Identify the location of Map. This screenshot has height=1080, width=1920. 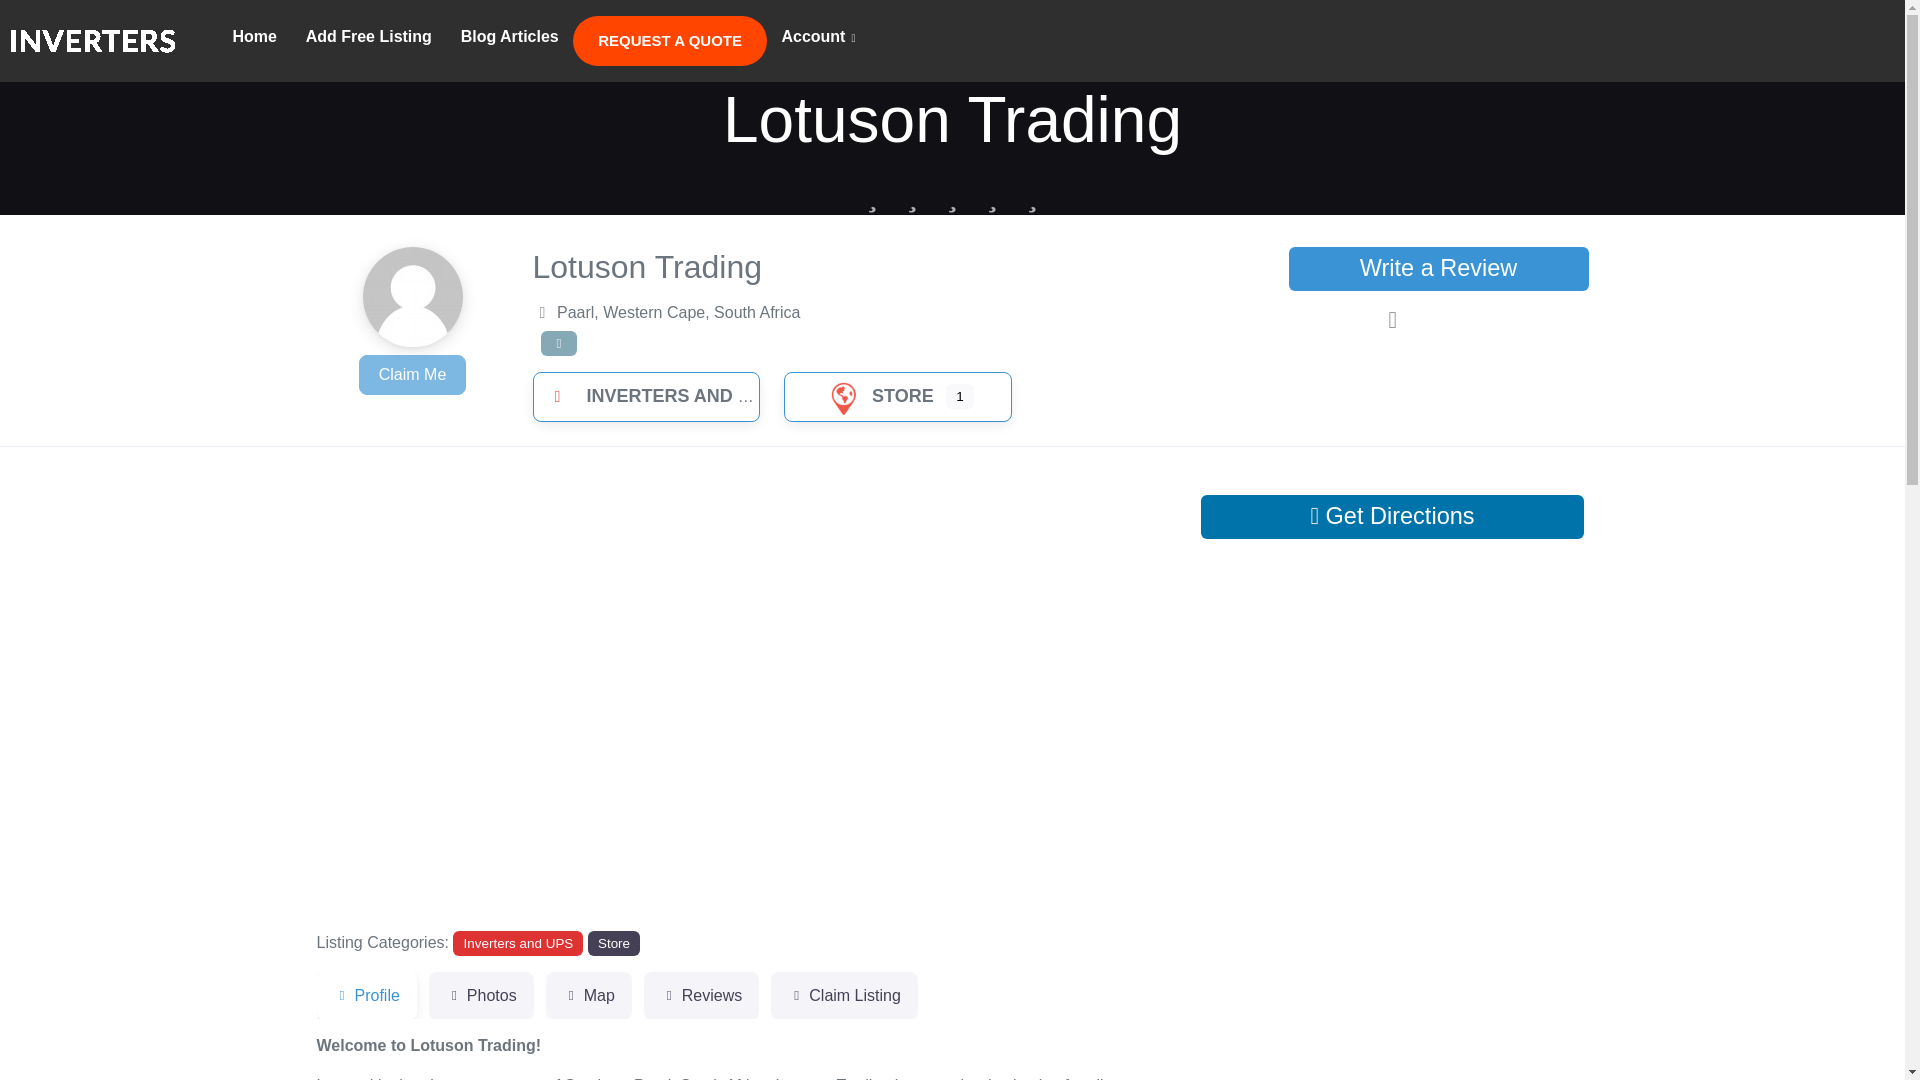
(588, 996).